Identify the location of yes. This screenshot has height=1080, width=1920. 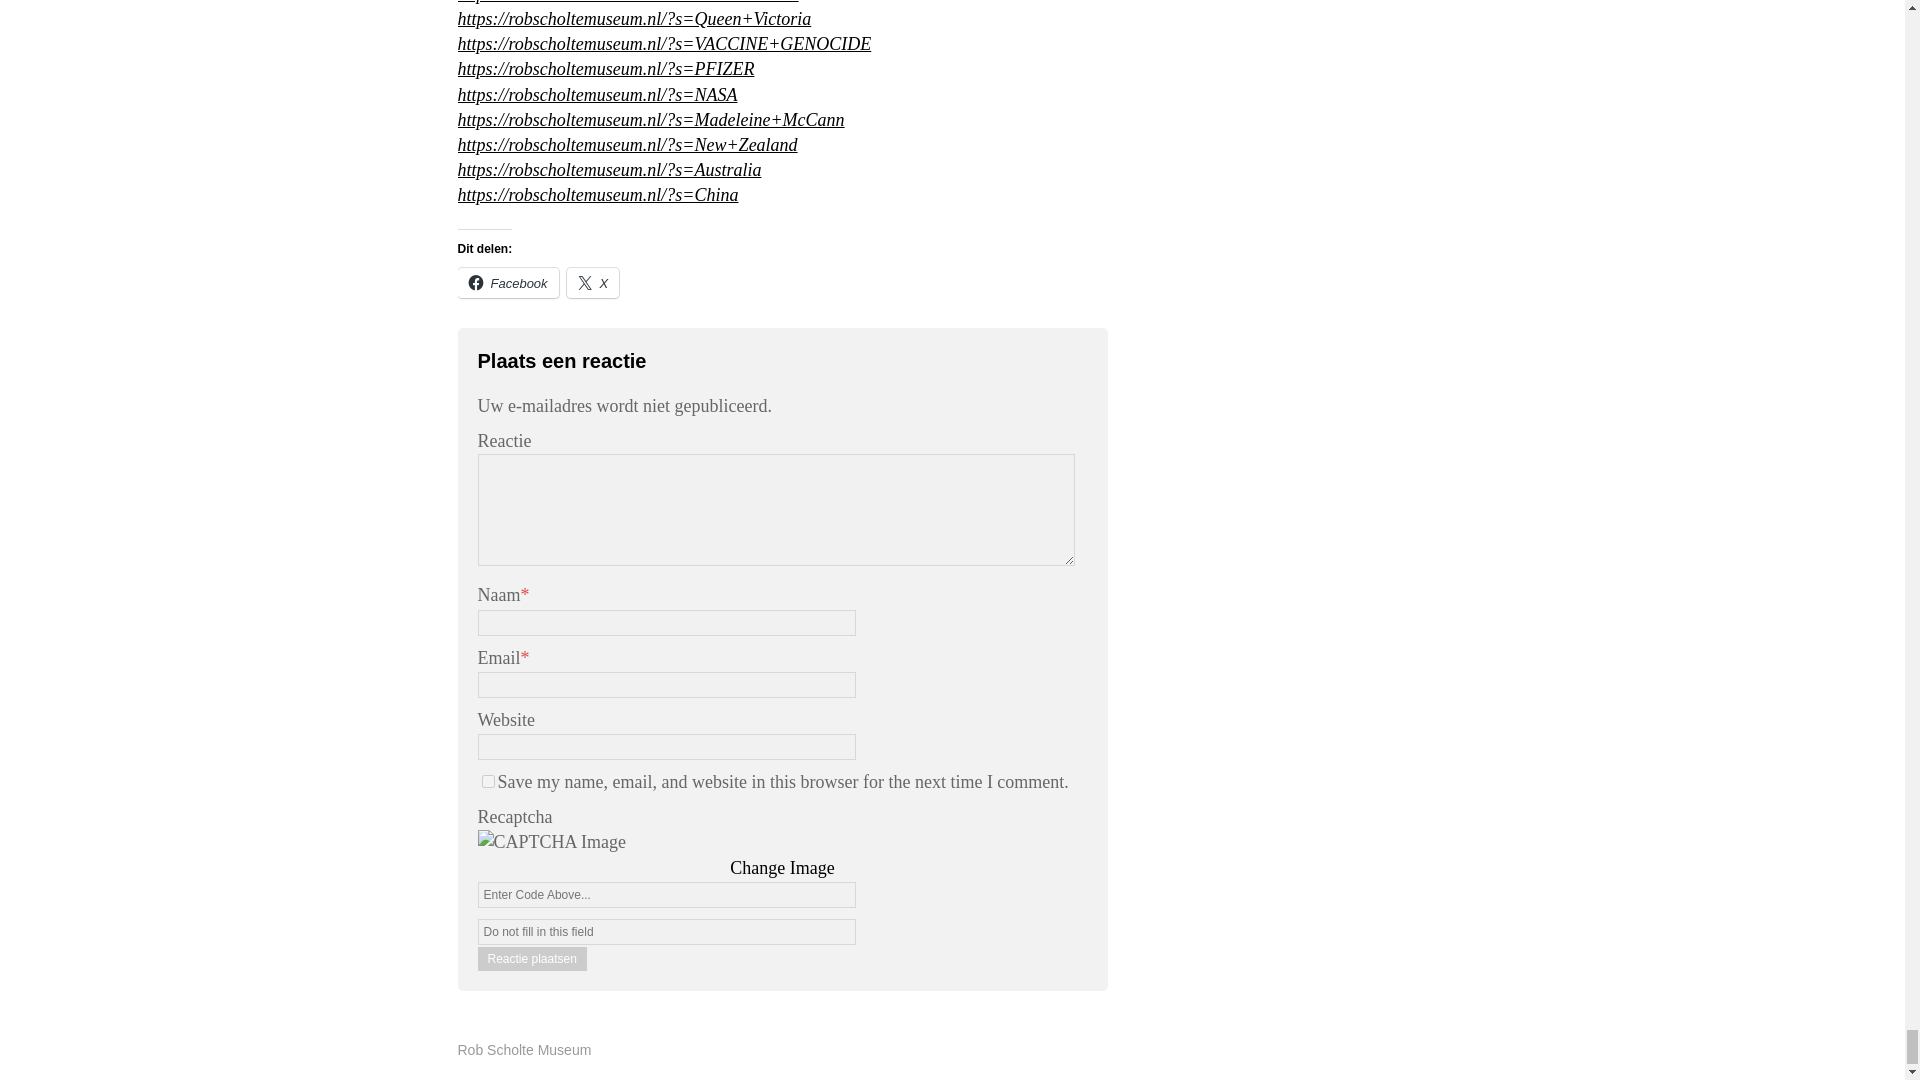
(488, 782).